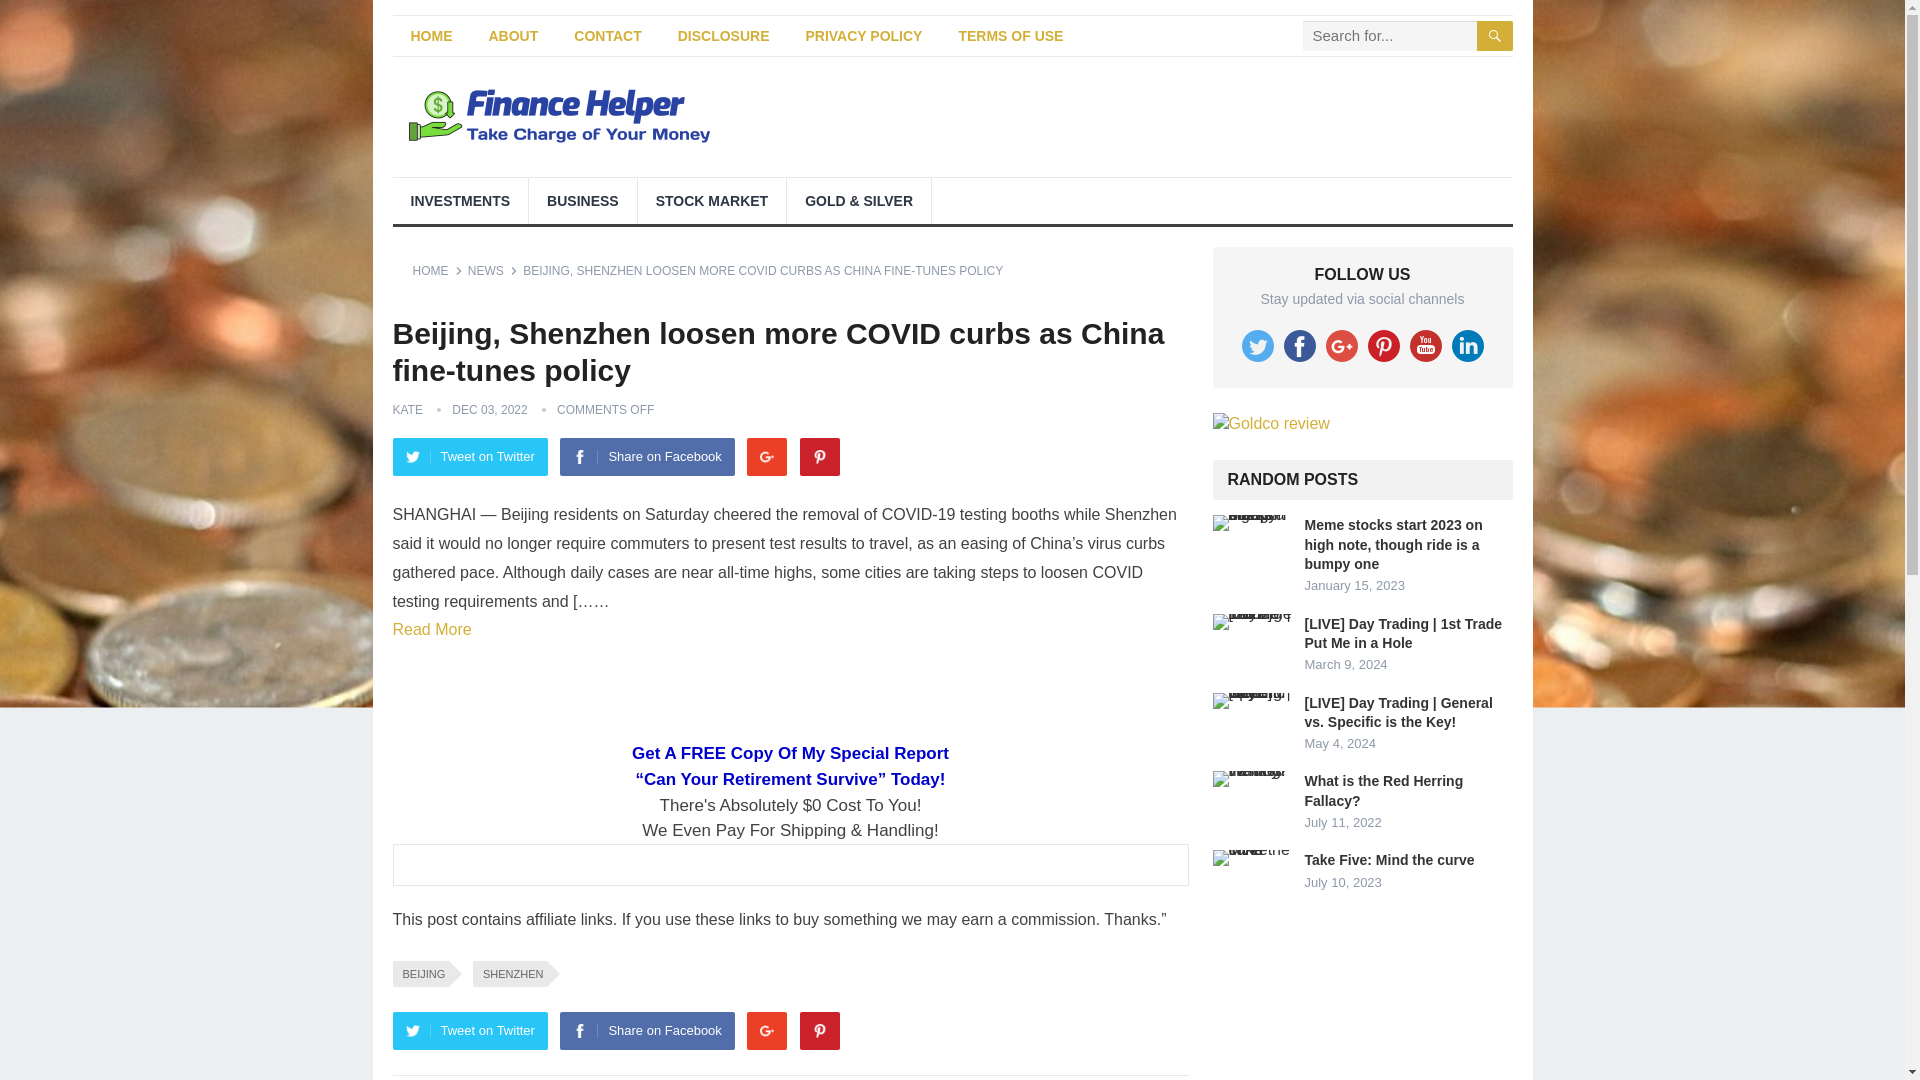 The height and width of the screenshot is (1080, 1920). Describe the element at coordinates (724, 36) in the screenshot. I see `DISCLOSURE` at that location.